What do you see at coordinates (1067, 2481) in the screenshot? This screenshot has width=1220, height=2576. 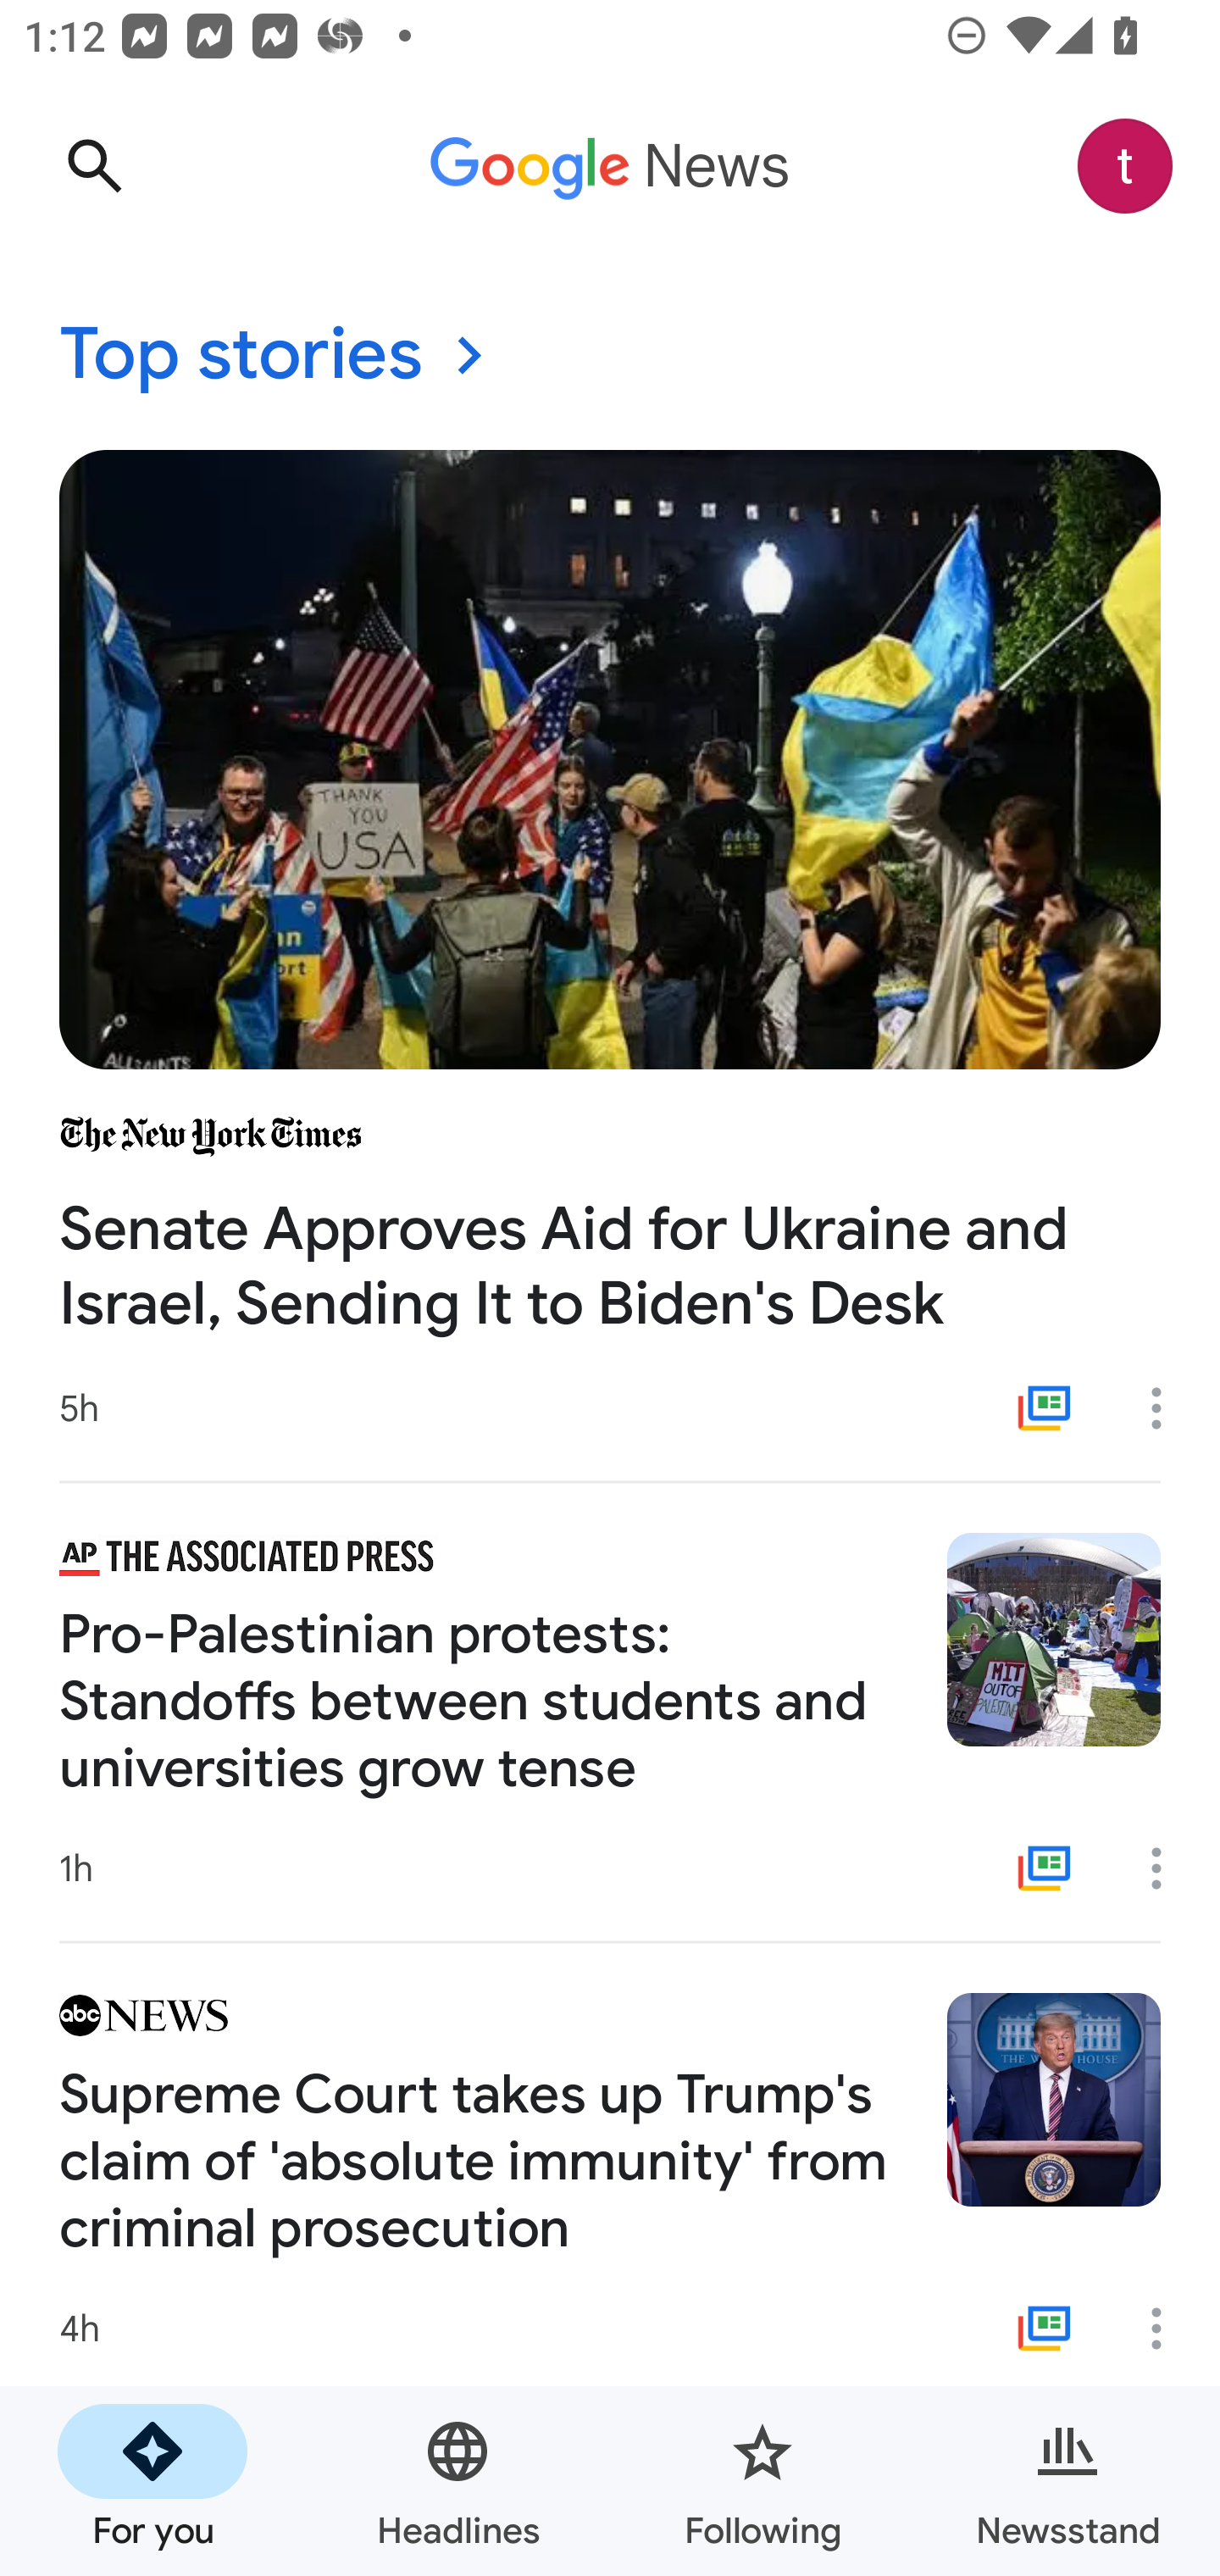 I see `Newsstand` at bounding box center [1067, 2481].